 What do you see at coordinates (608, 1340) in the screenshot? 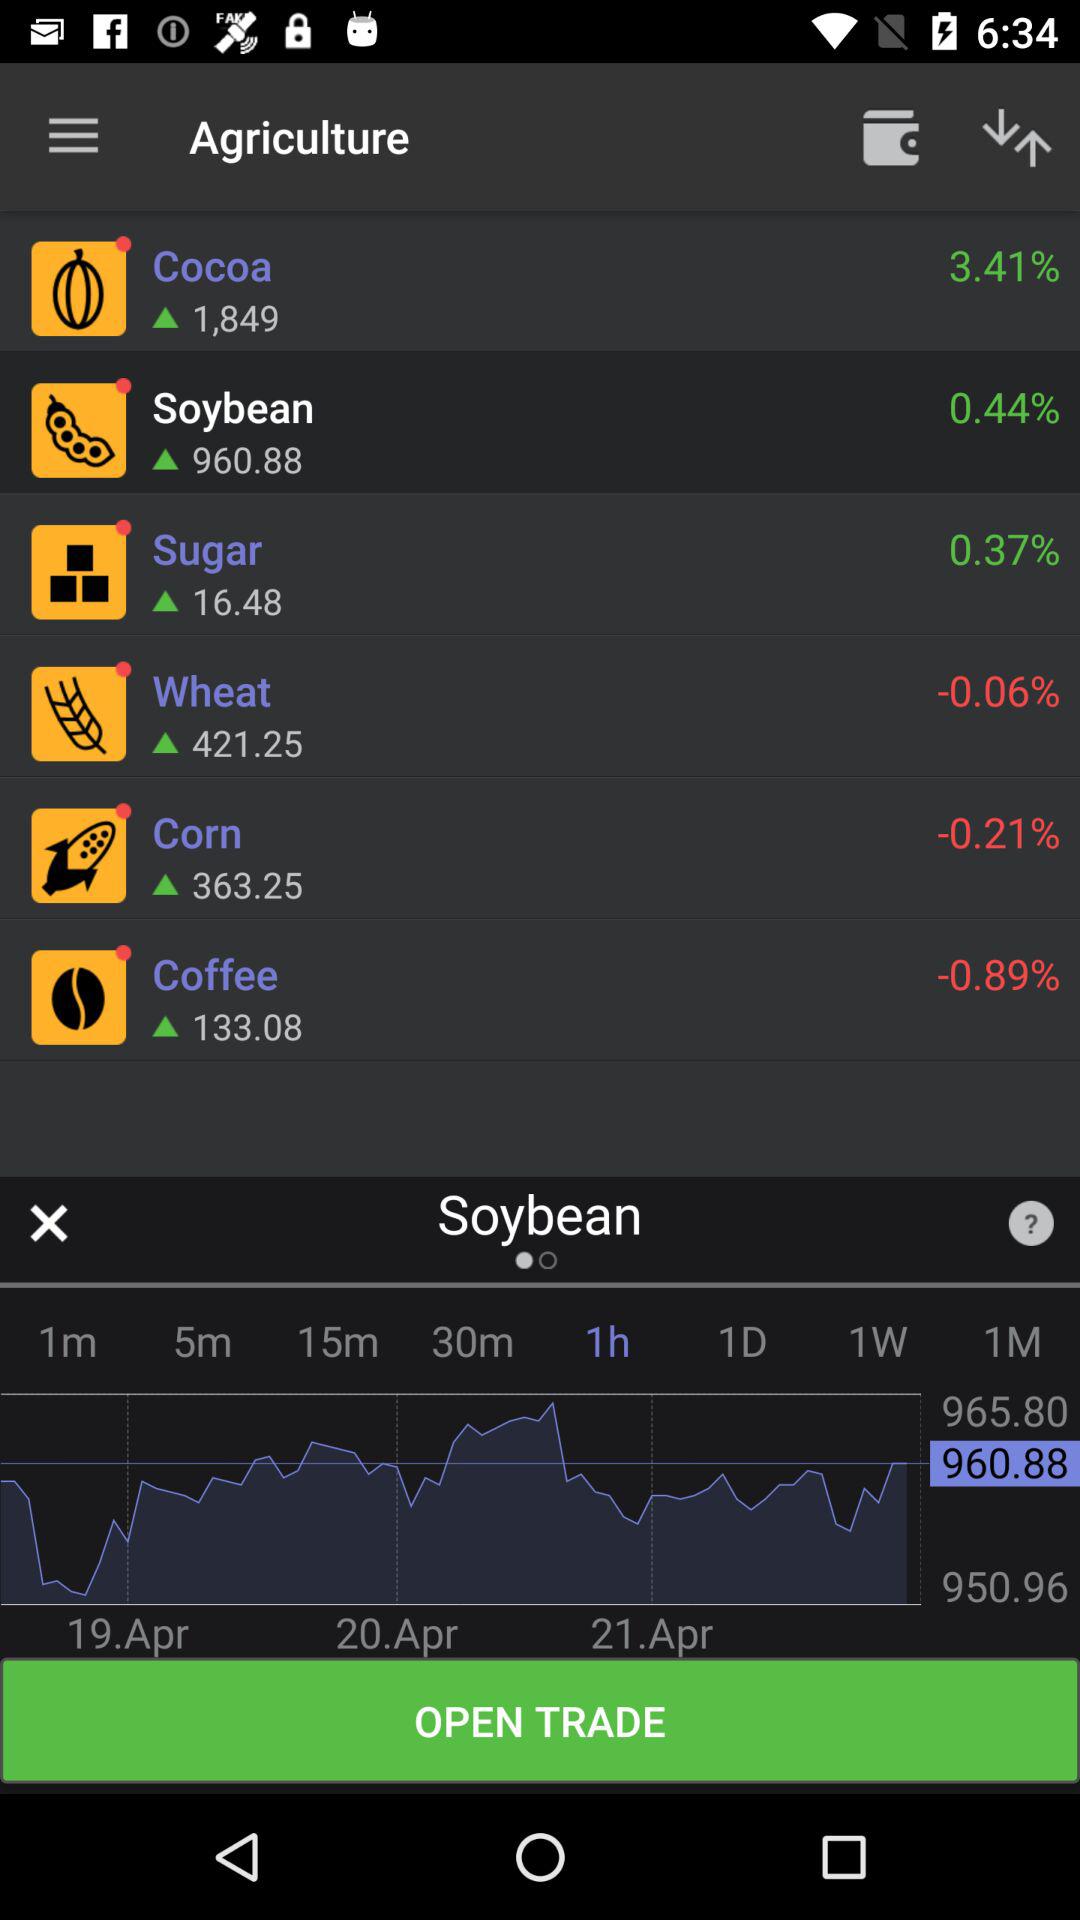
I see `open item next to the 1d icon` at bounding box center [608, 1340].